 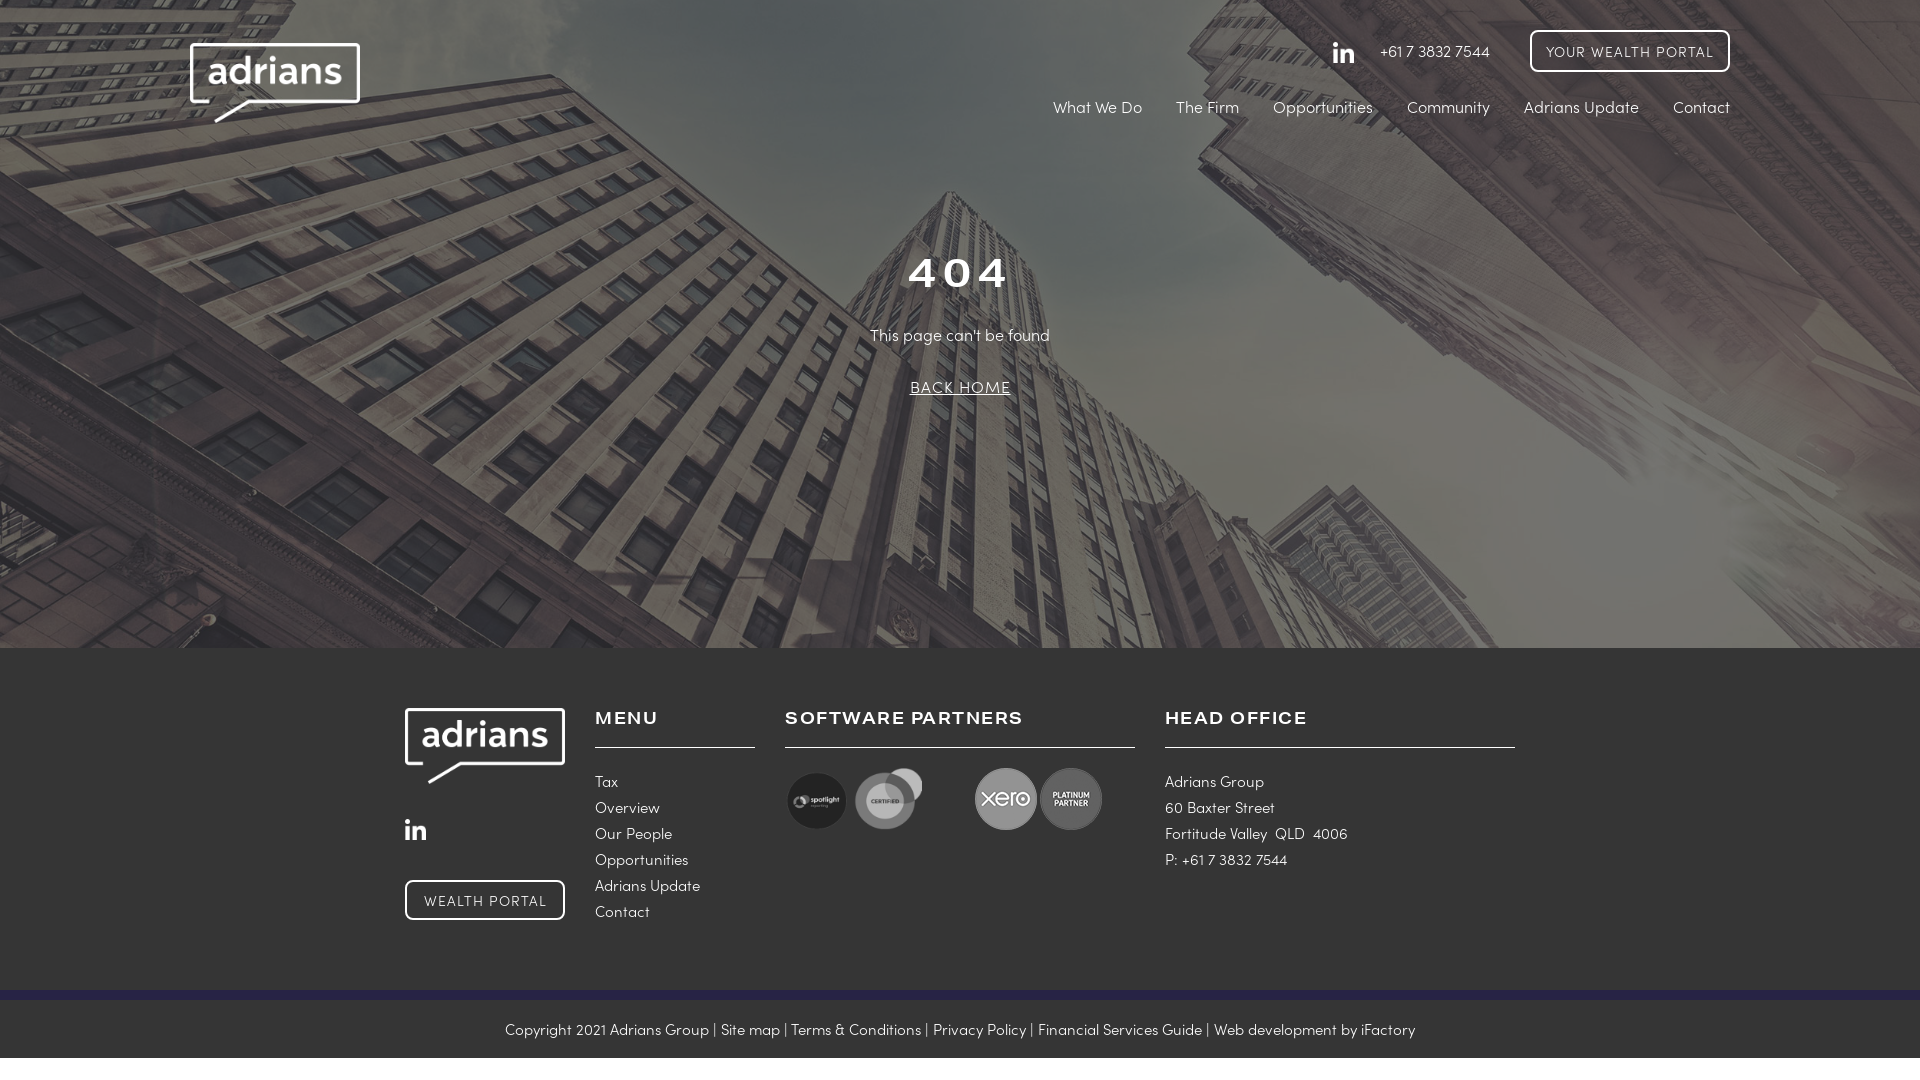 I want to click on Terms & Conditions, so click(x=856, y=1028).